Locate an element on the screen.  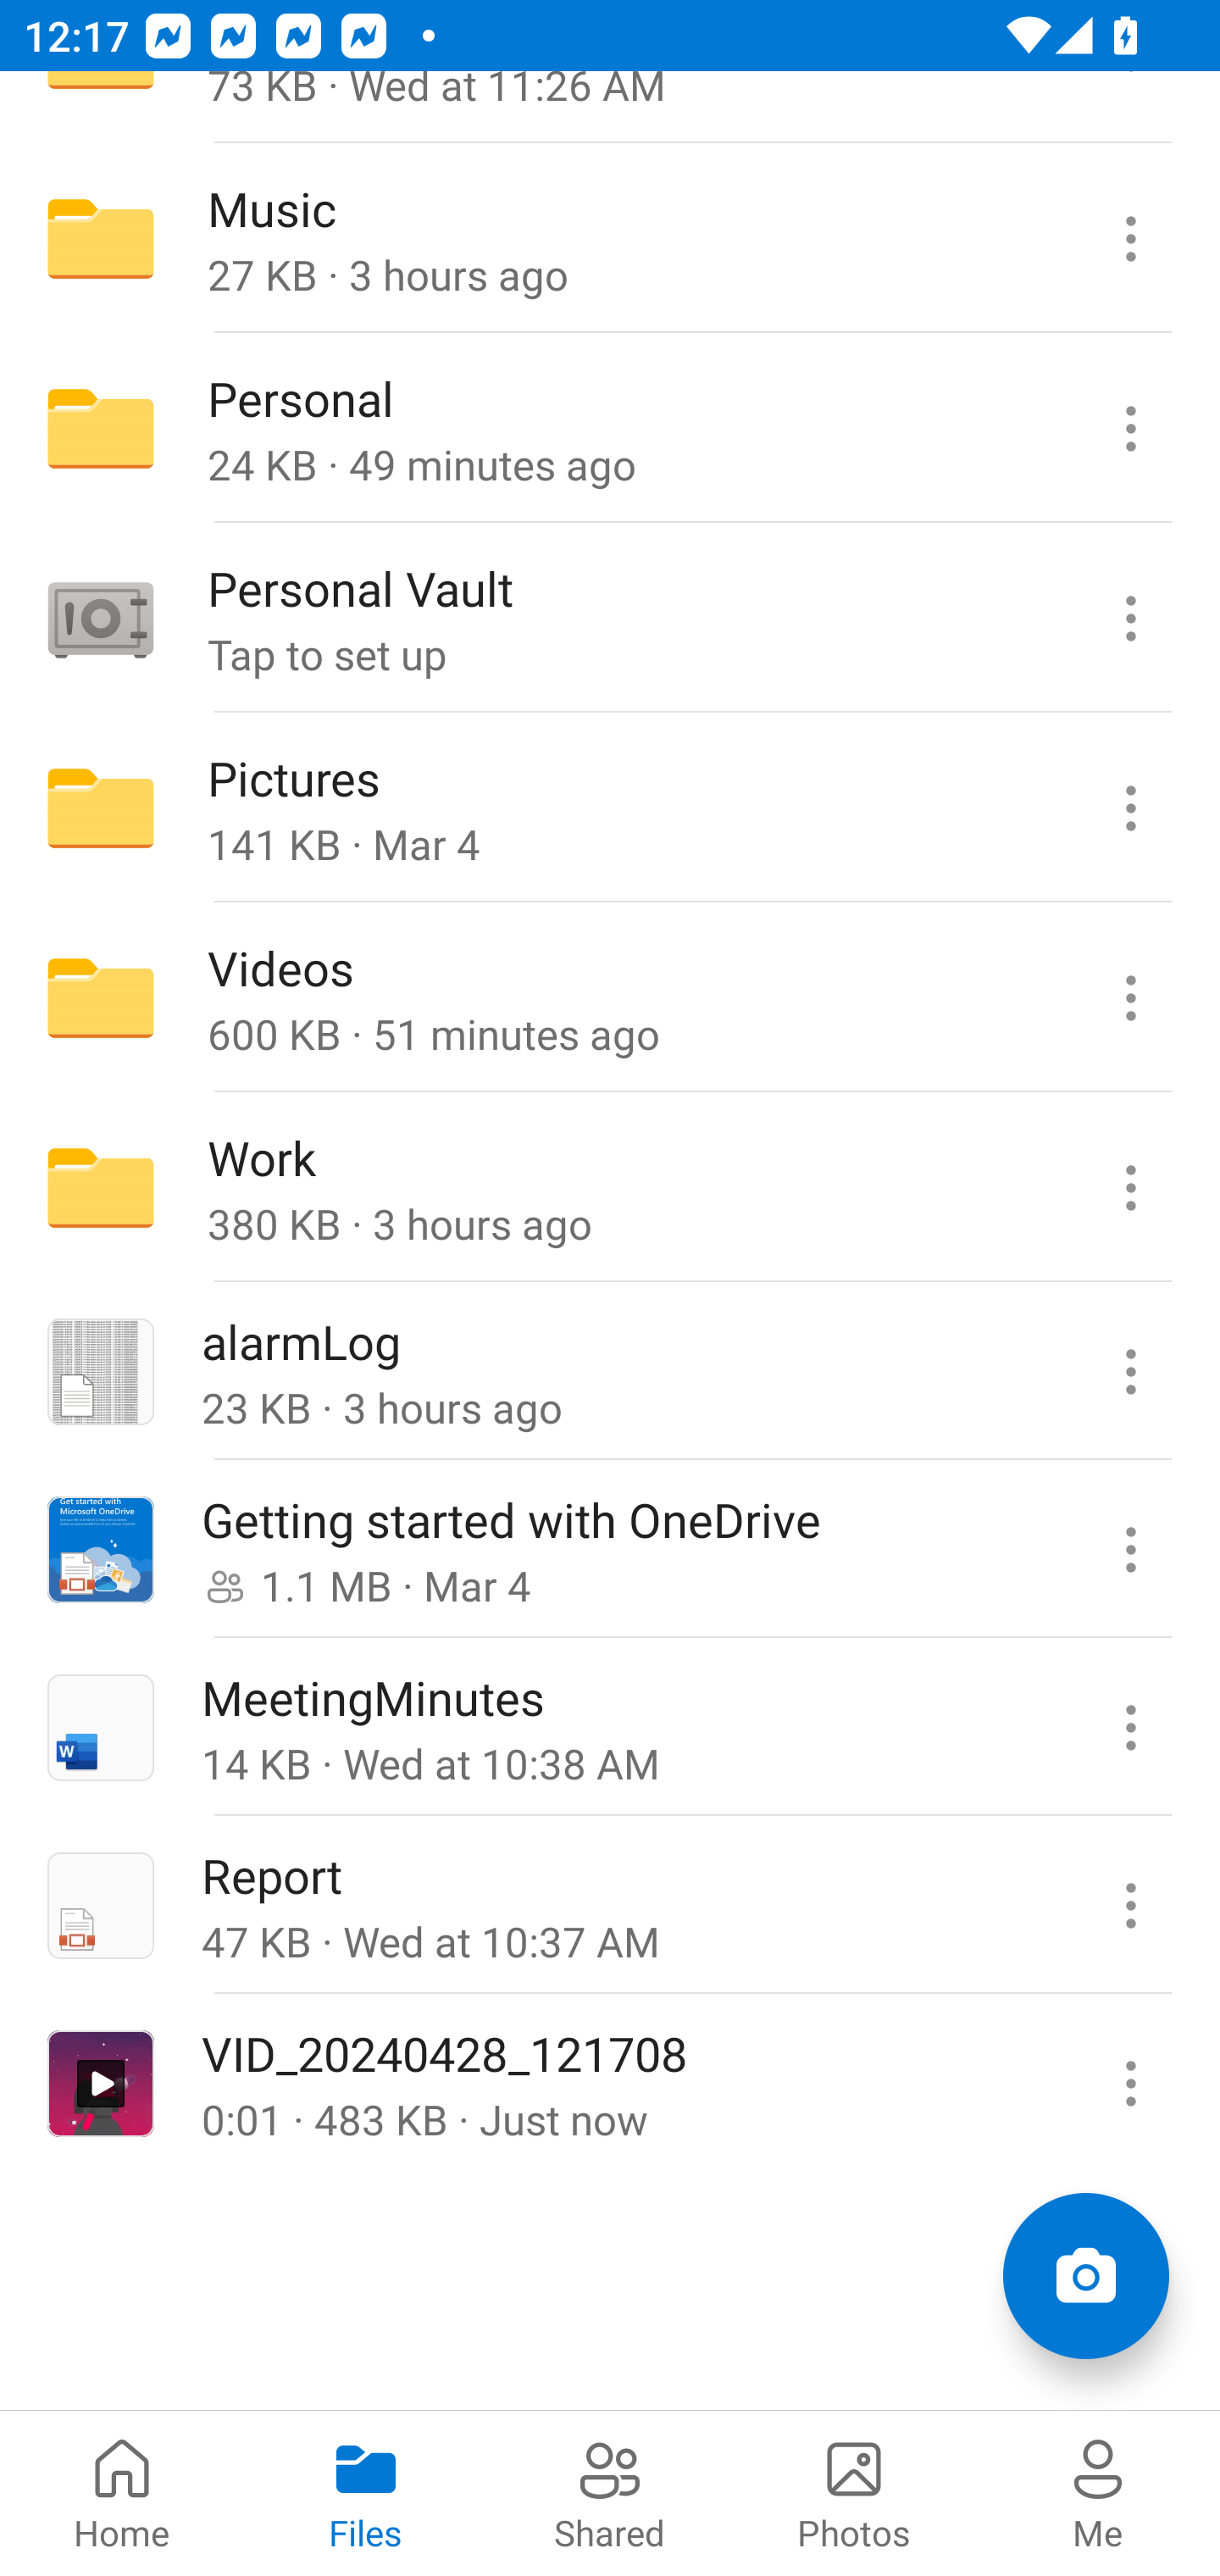
Videos commands is located at coordinates (1130, 998).